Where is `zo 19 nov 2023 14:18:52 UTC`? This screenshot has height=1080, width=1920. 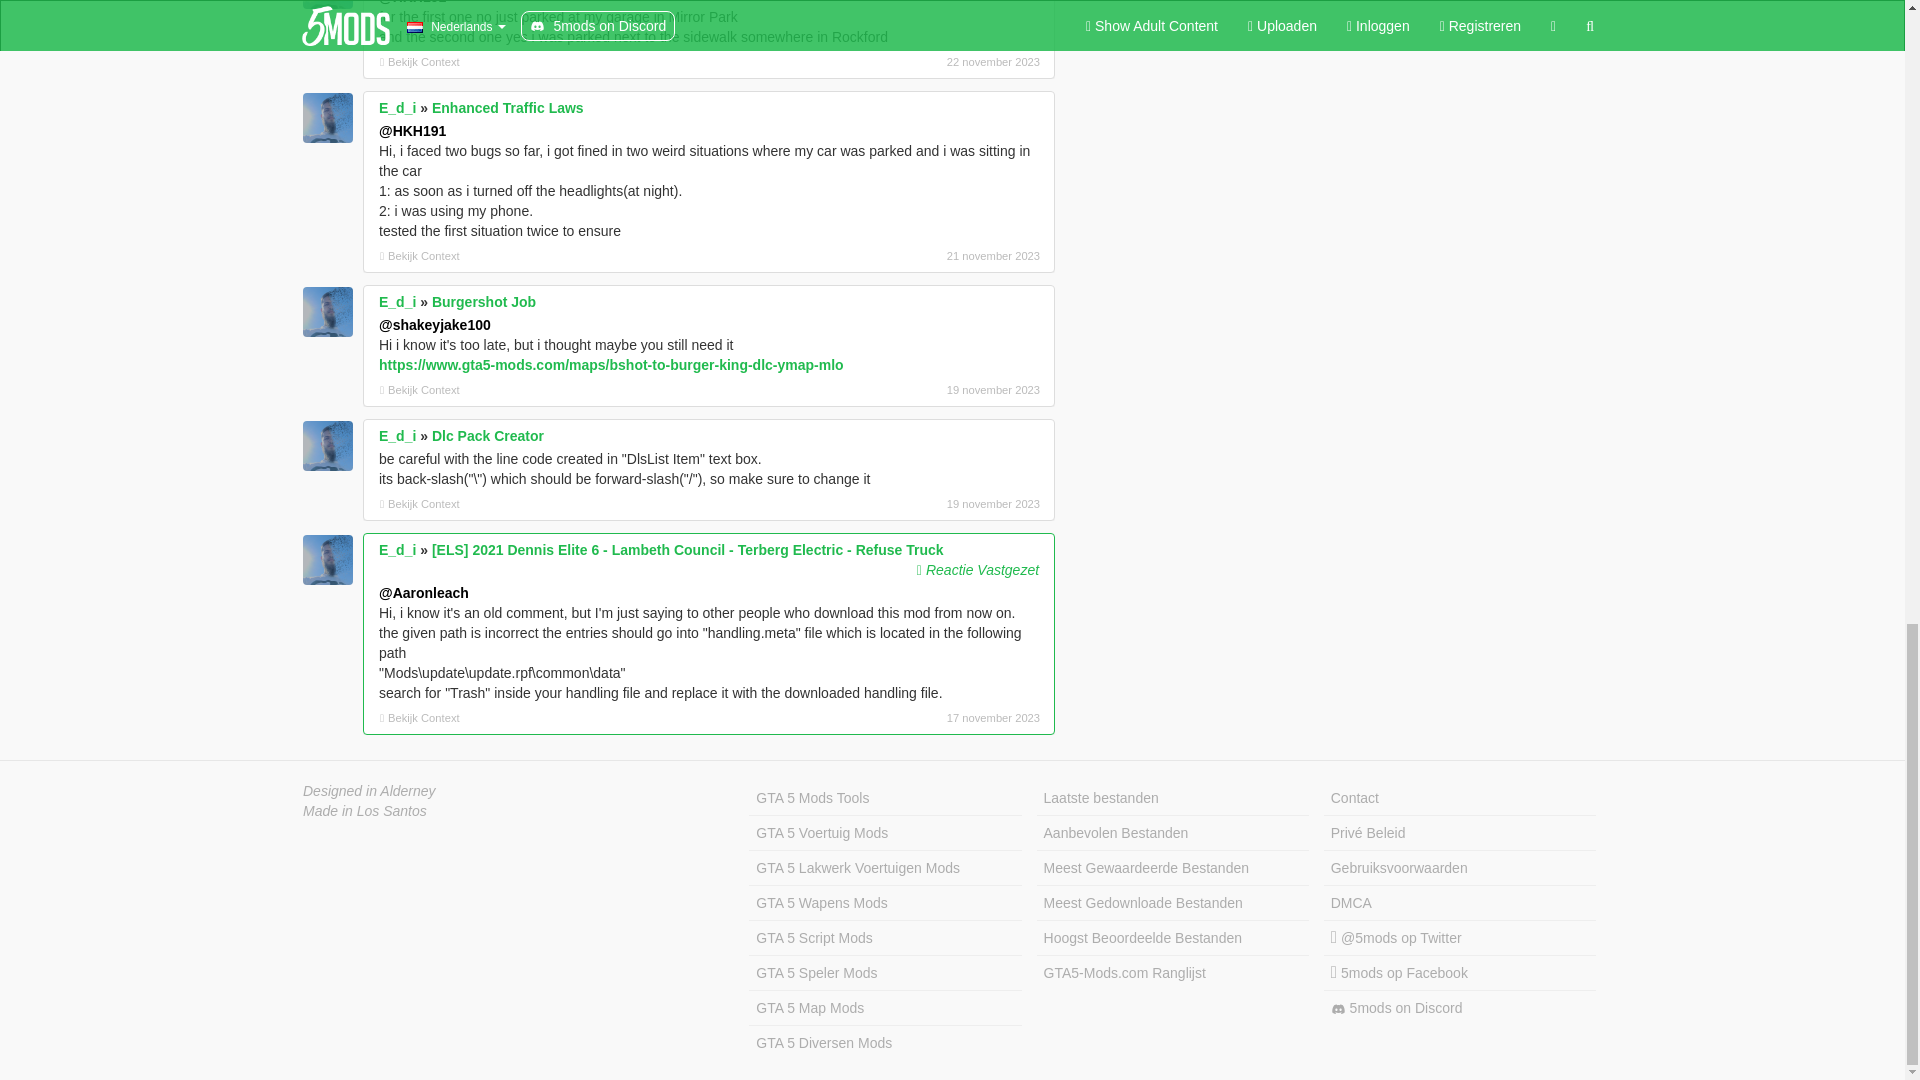 zo 19 nov 2023 14:18:52 UTC is located at coordinates (934, 390).